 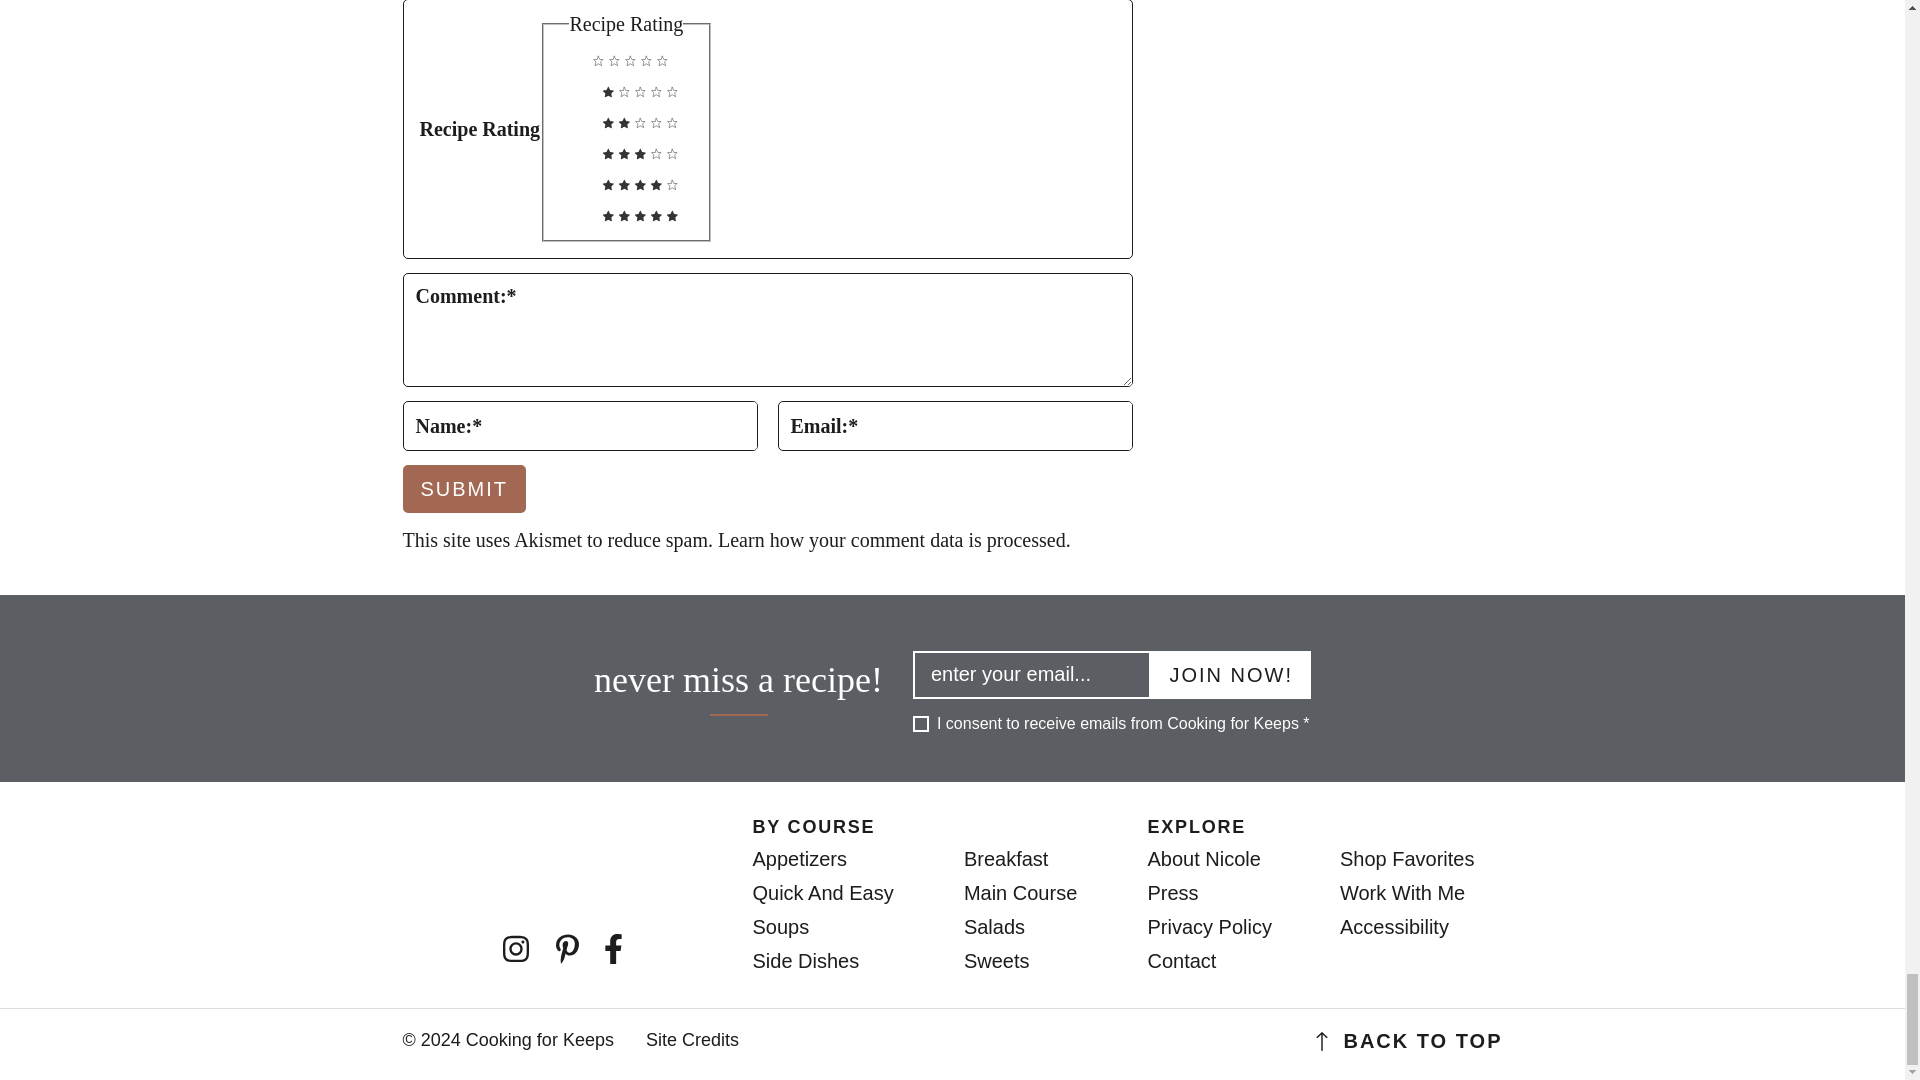 I want to click on 2, so click(x=572, y=116).